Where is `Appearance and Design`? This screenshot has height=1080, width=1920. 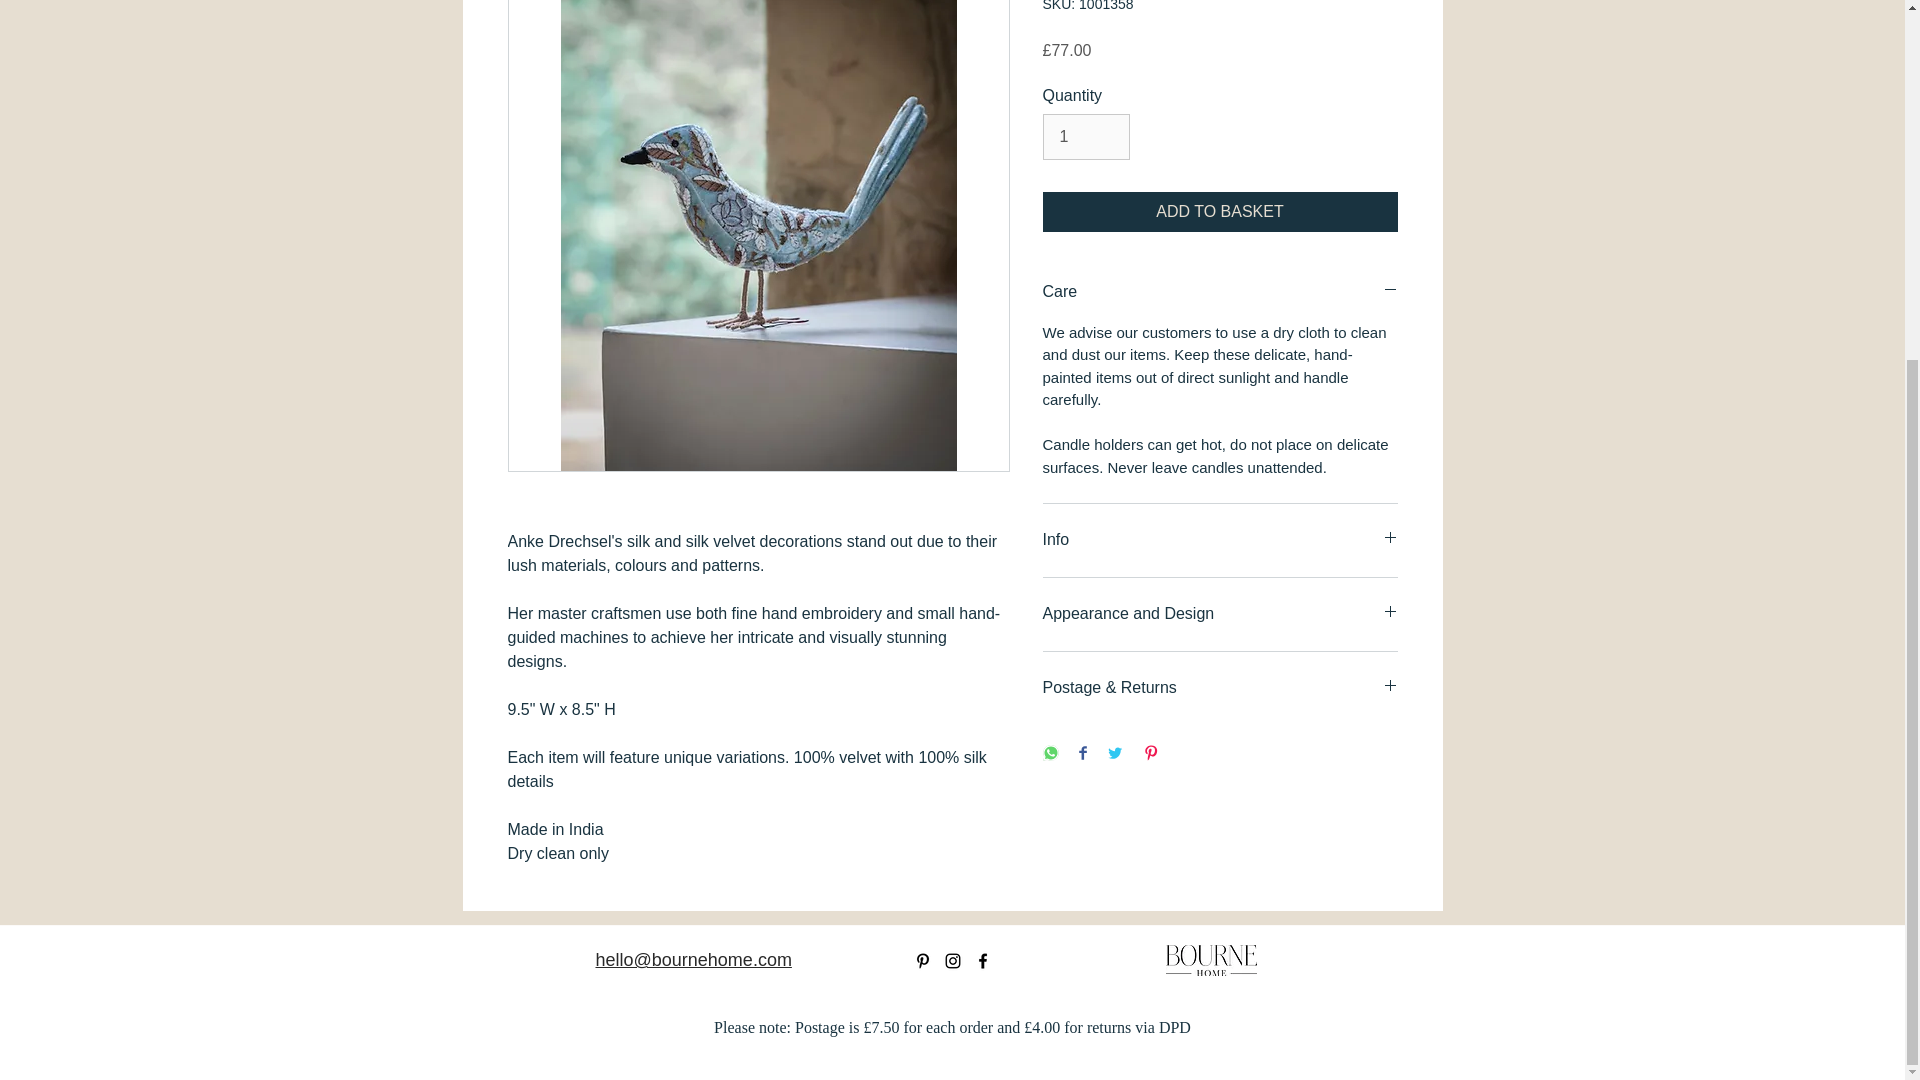
Appearance and Design is located at coordinates (1220, 614).